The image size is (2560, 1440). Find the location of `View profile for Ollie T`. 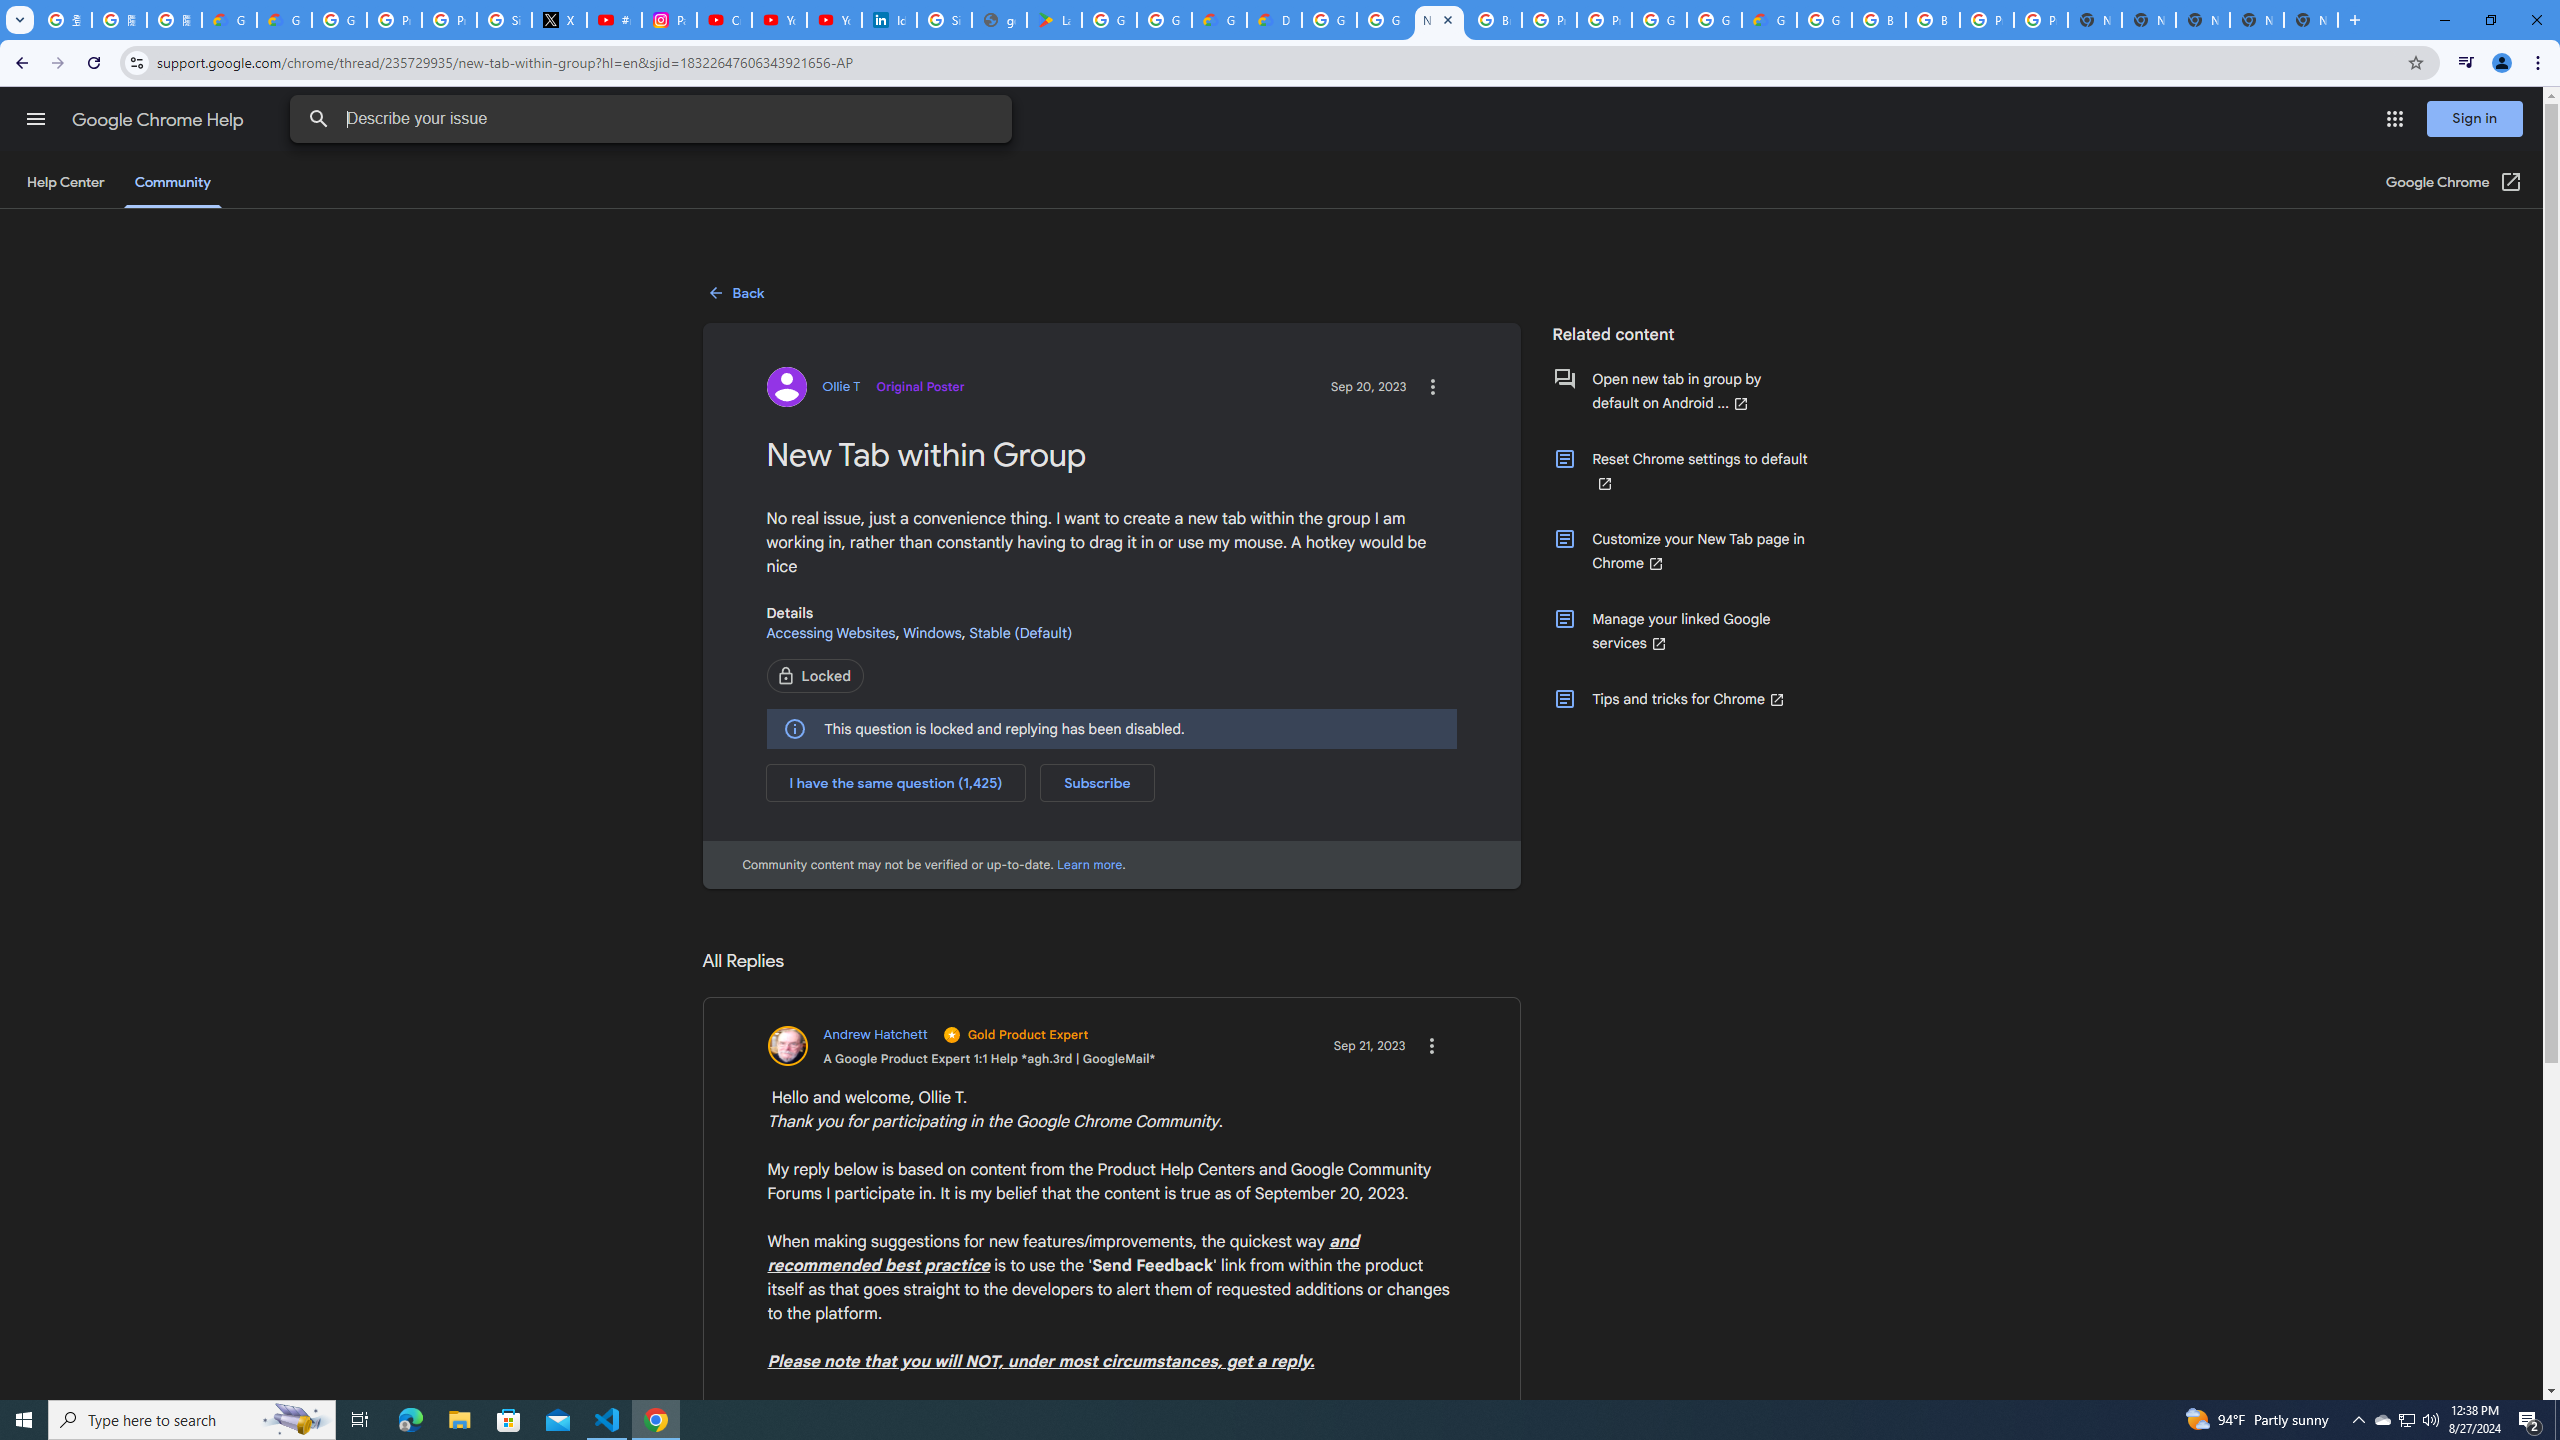

View profile for Ollie T is located at coordinates (865, 387).